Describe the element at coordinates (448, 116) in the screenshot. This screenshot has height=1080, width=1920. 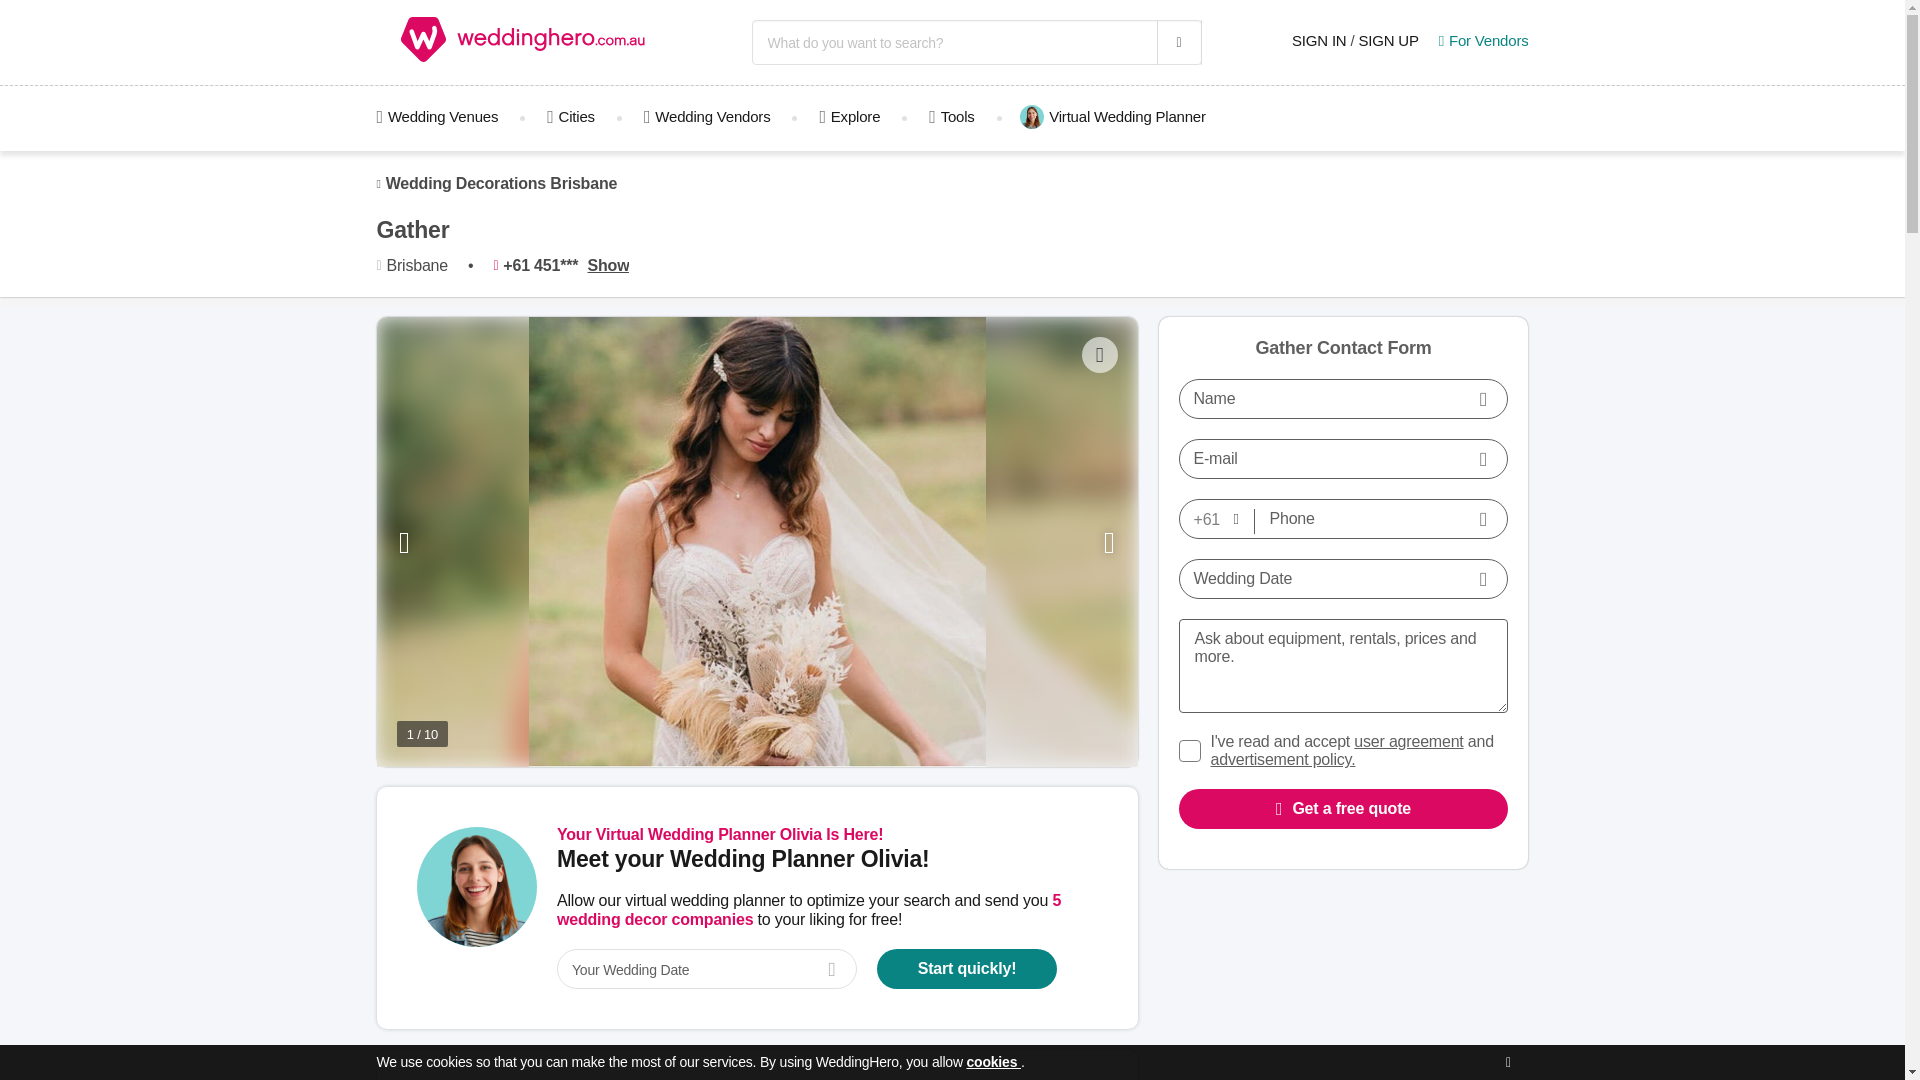
I see `Wedding Venues` at that location.